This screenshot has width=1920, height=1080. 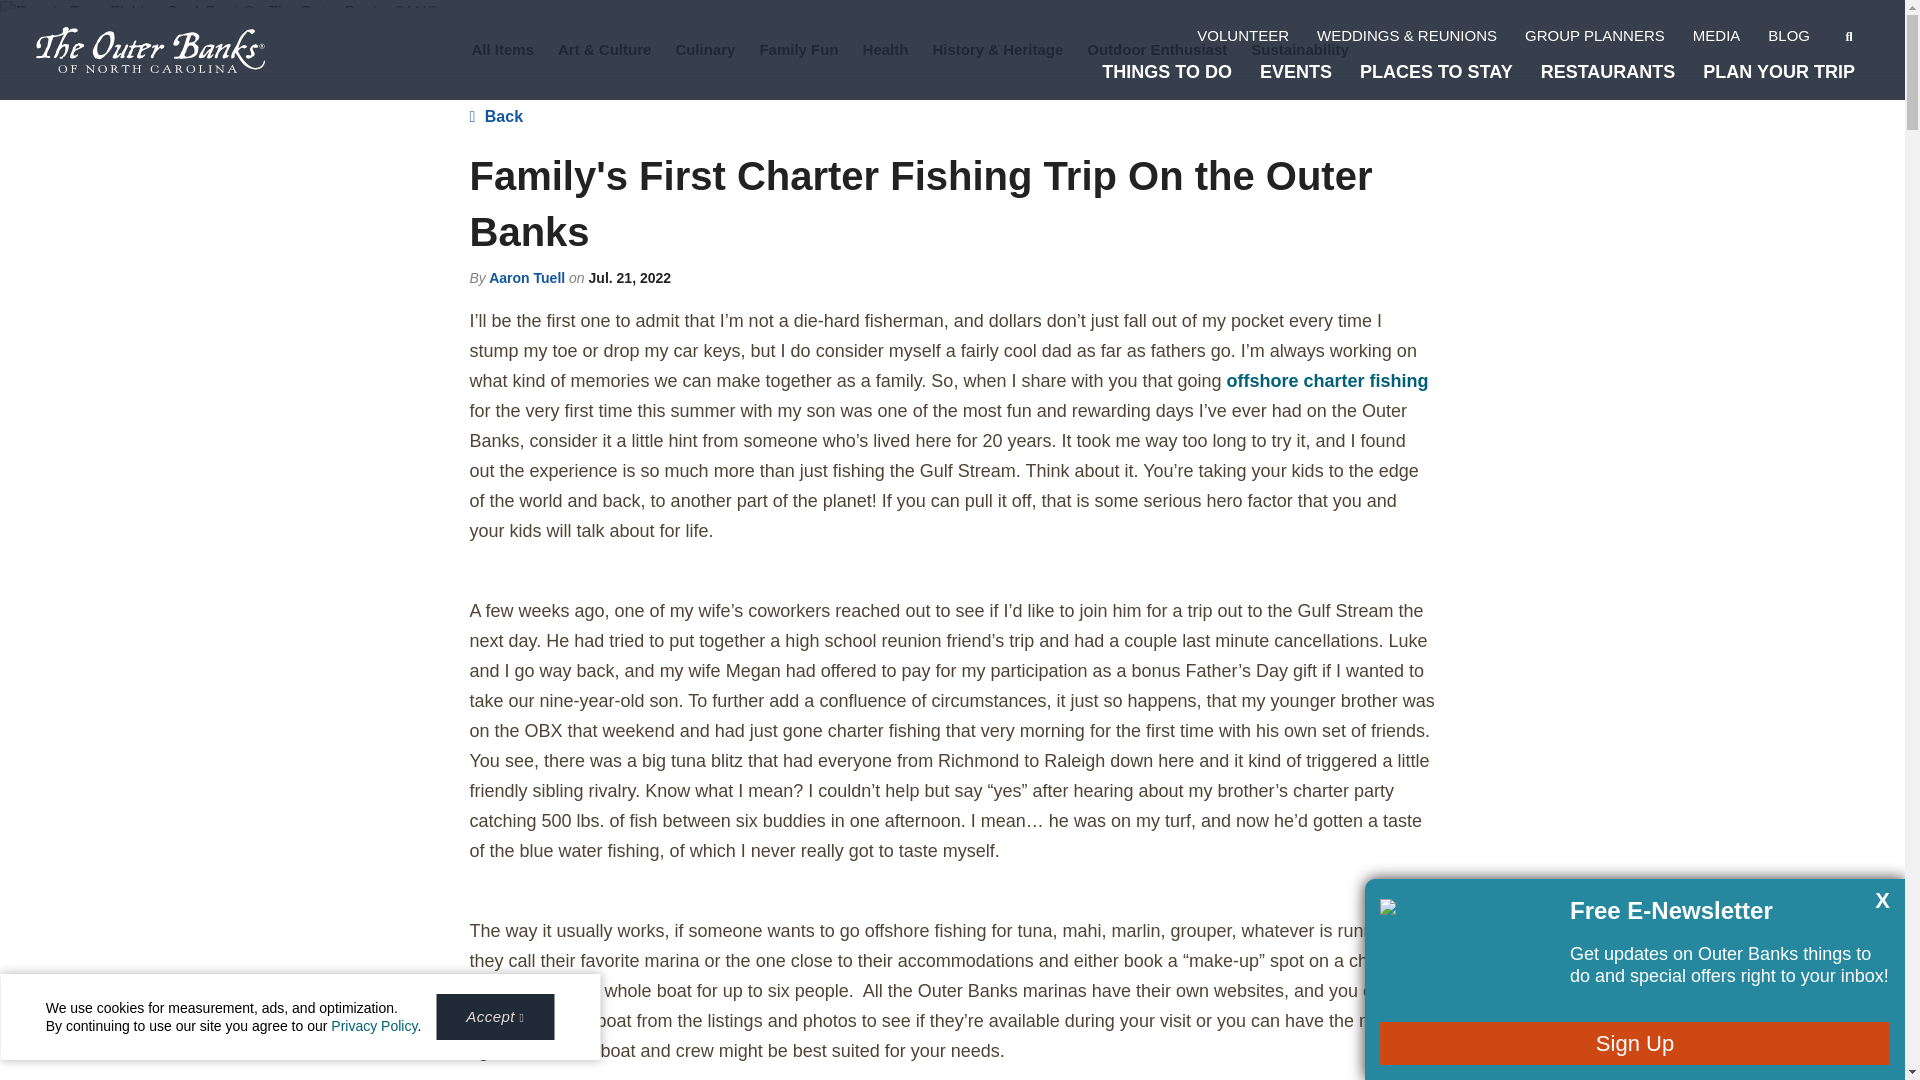 I want to click on RESTAURANTS, so click(x=1598, y=73).